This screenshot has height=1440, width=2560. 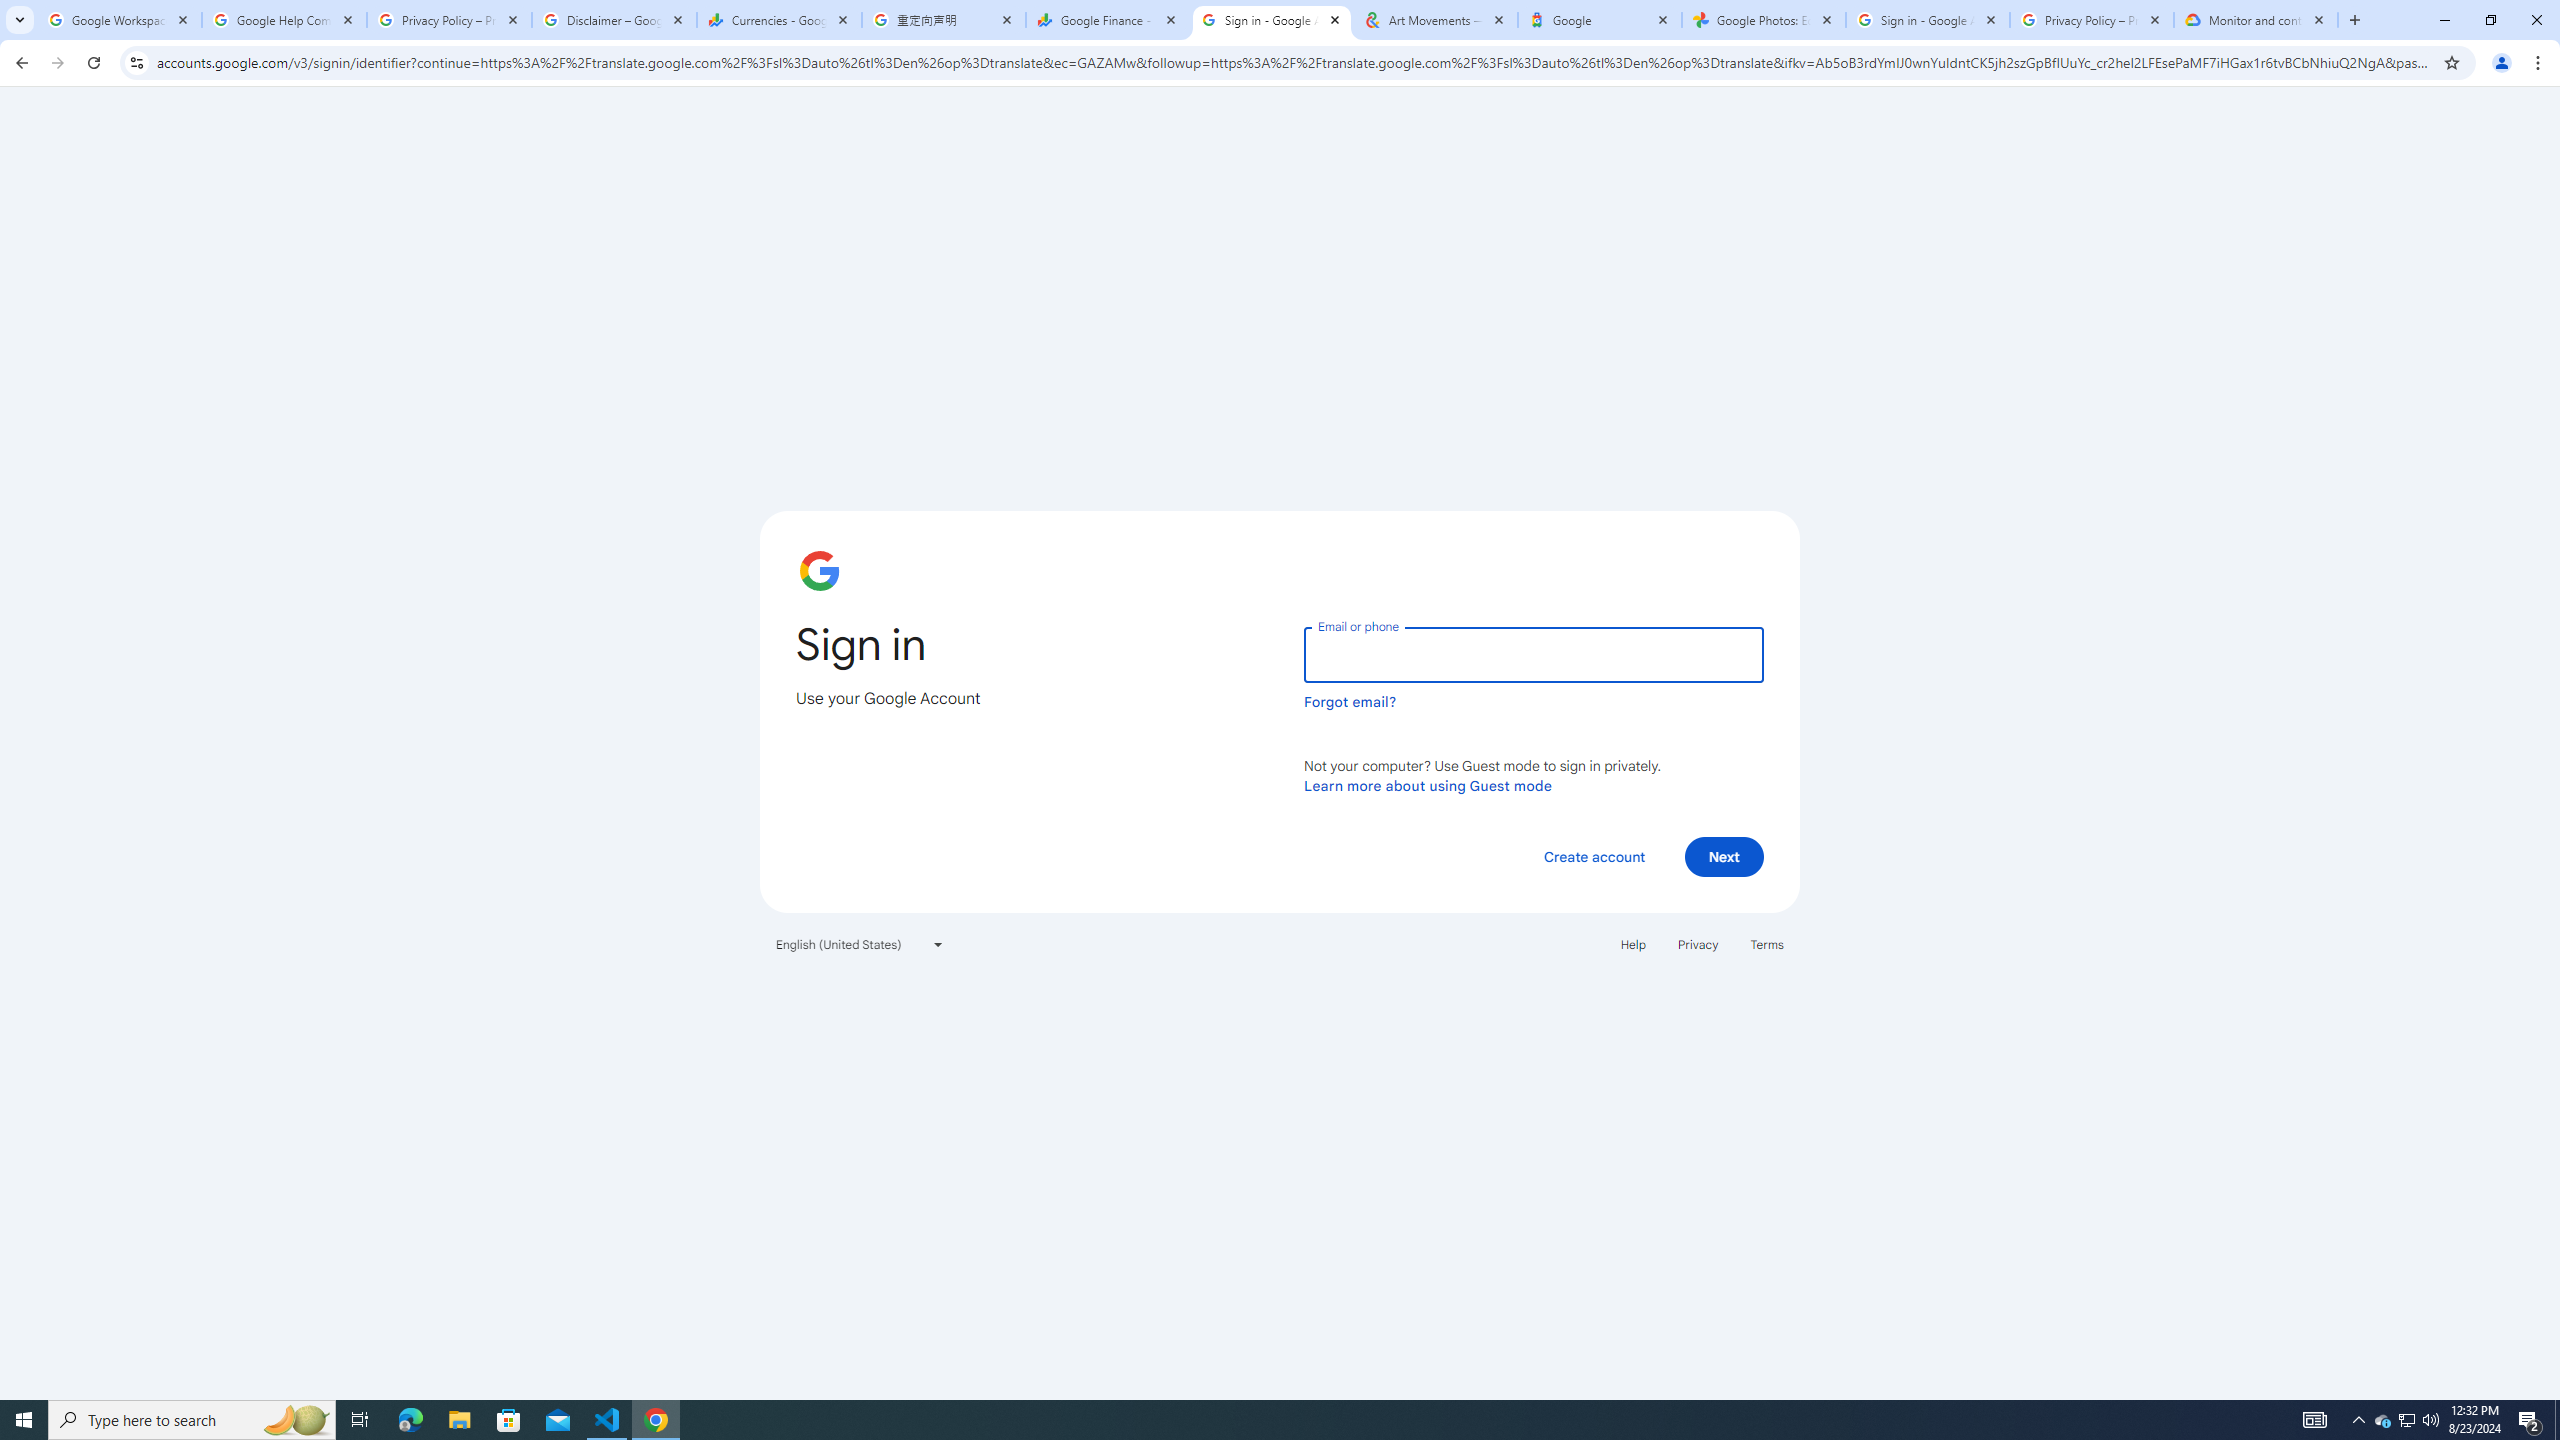 What do you see at coordinates (104, 504) in the screenshot?
I see `Get Add-ins` at bounding box center [104, 504].